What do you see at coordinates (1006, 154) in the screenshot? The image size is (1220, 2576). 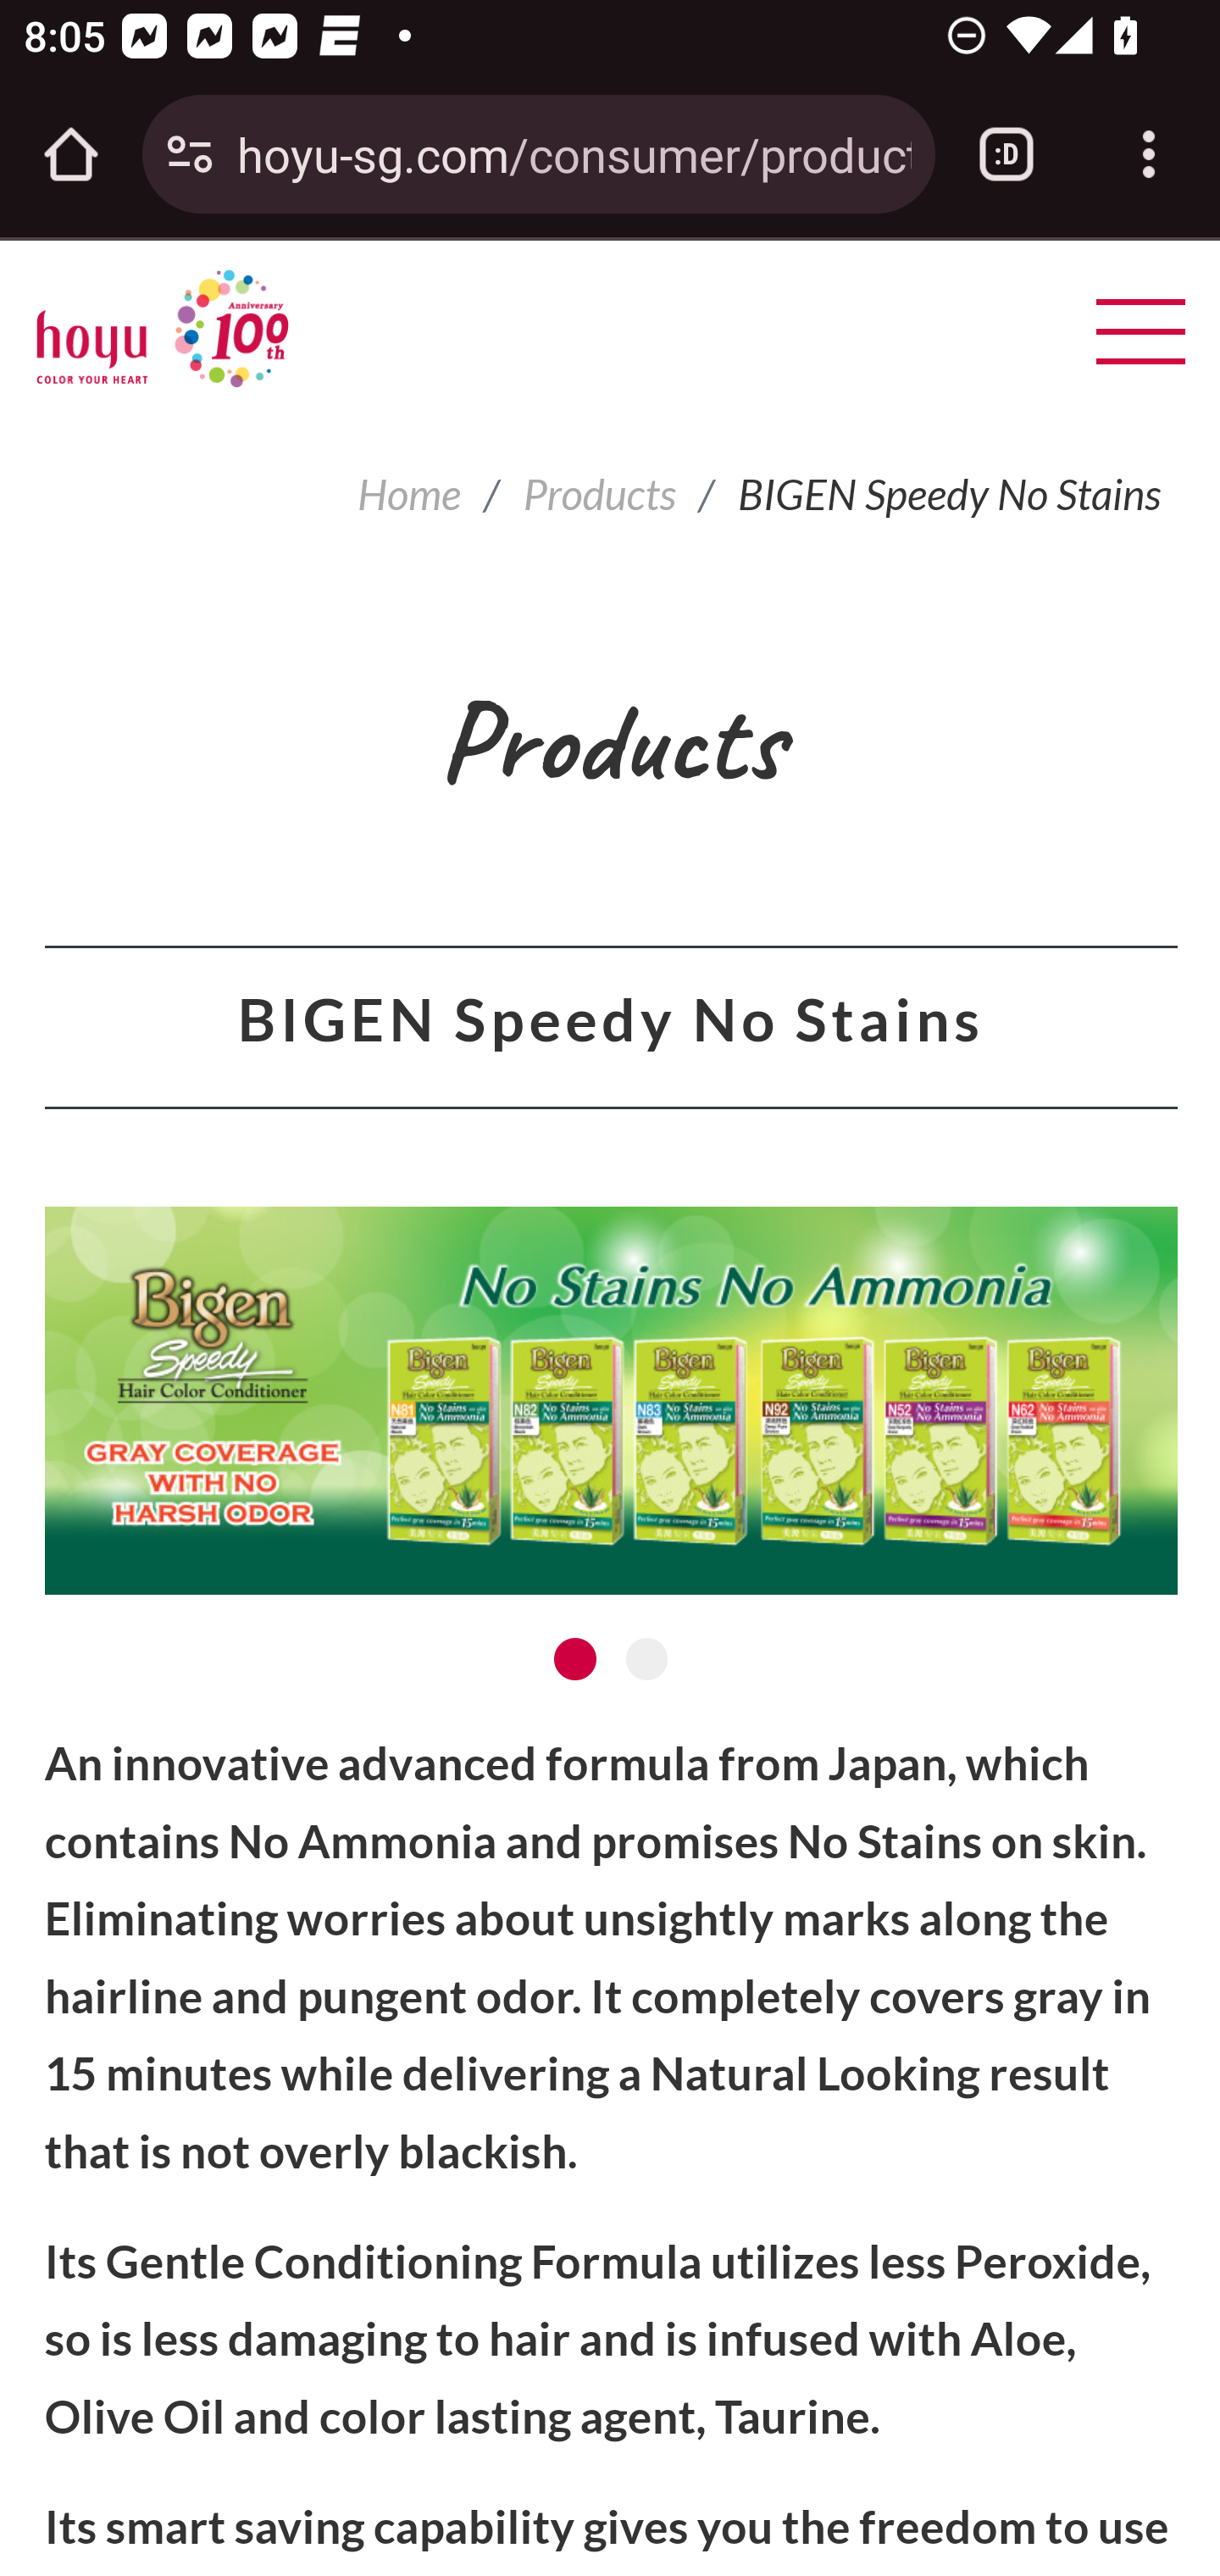 I see `Switch or close tabs` at bounding box center [1006, 154].